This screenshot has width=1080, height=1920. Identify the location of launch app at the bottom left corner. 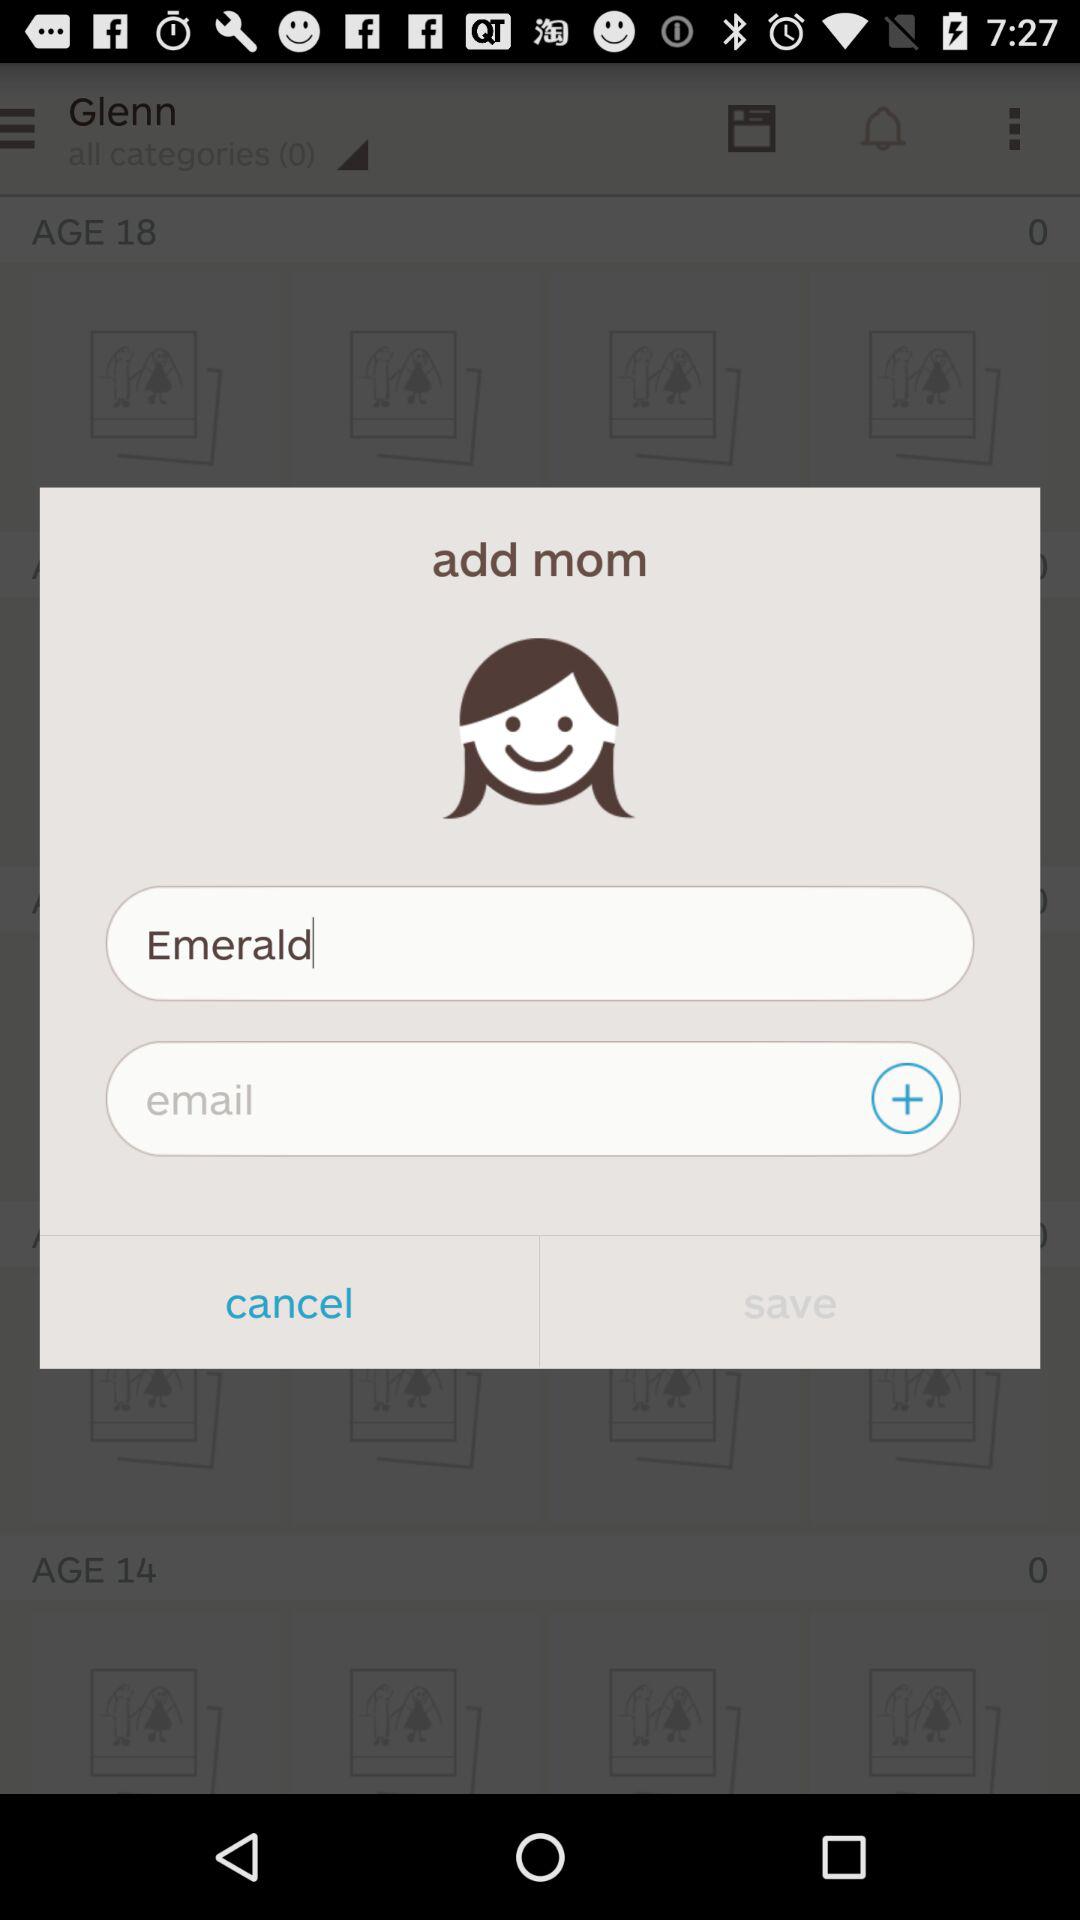
(289, 1302).